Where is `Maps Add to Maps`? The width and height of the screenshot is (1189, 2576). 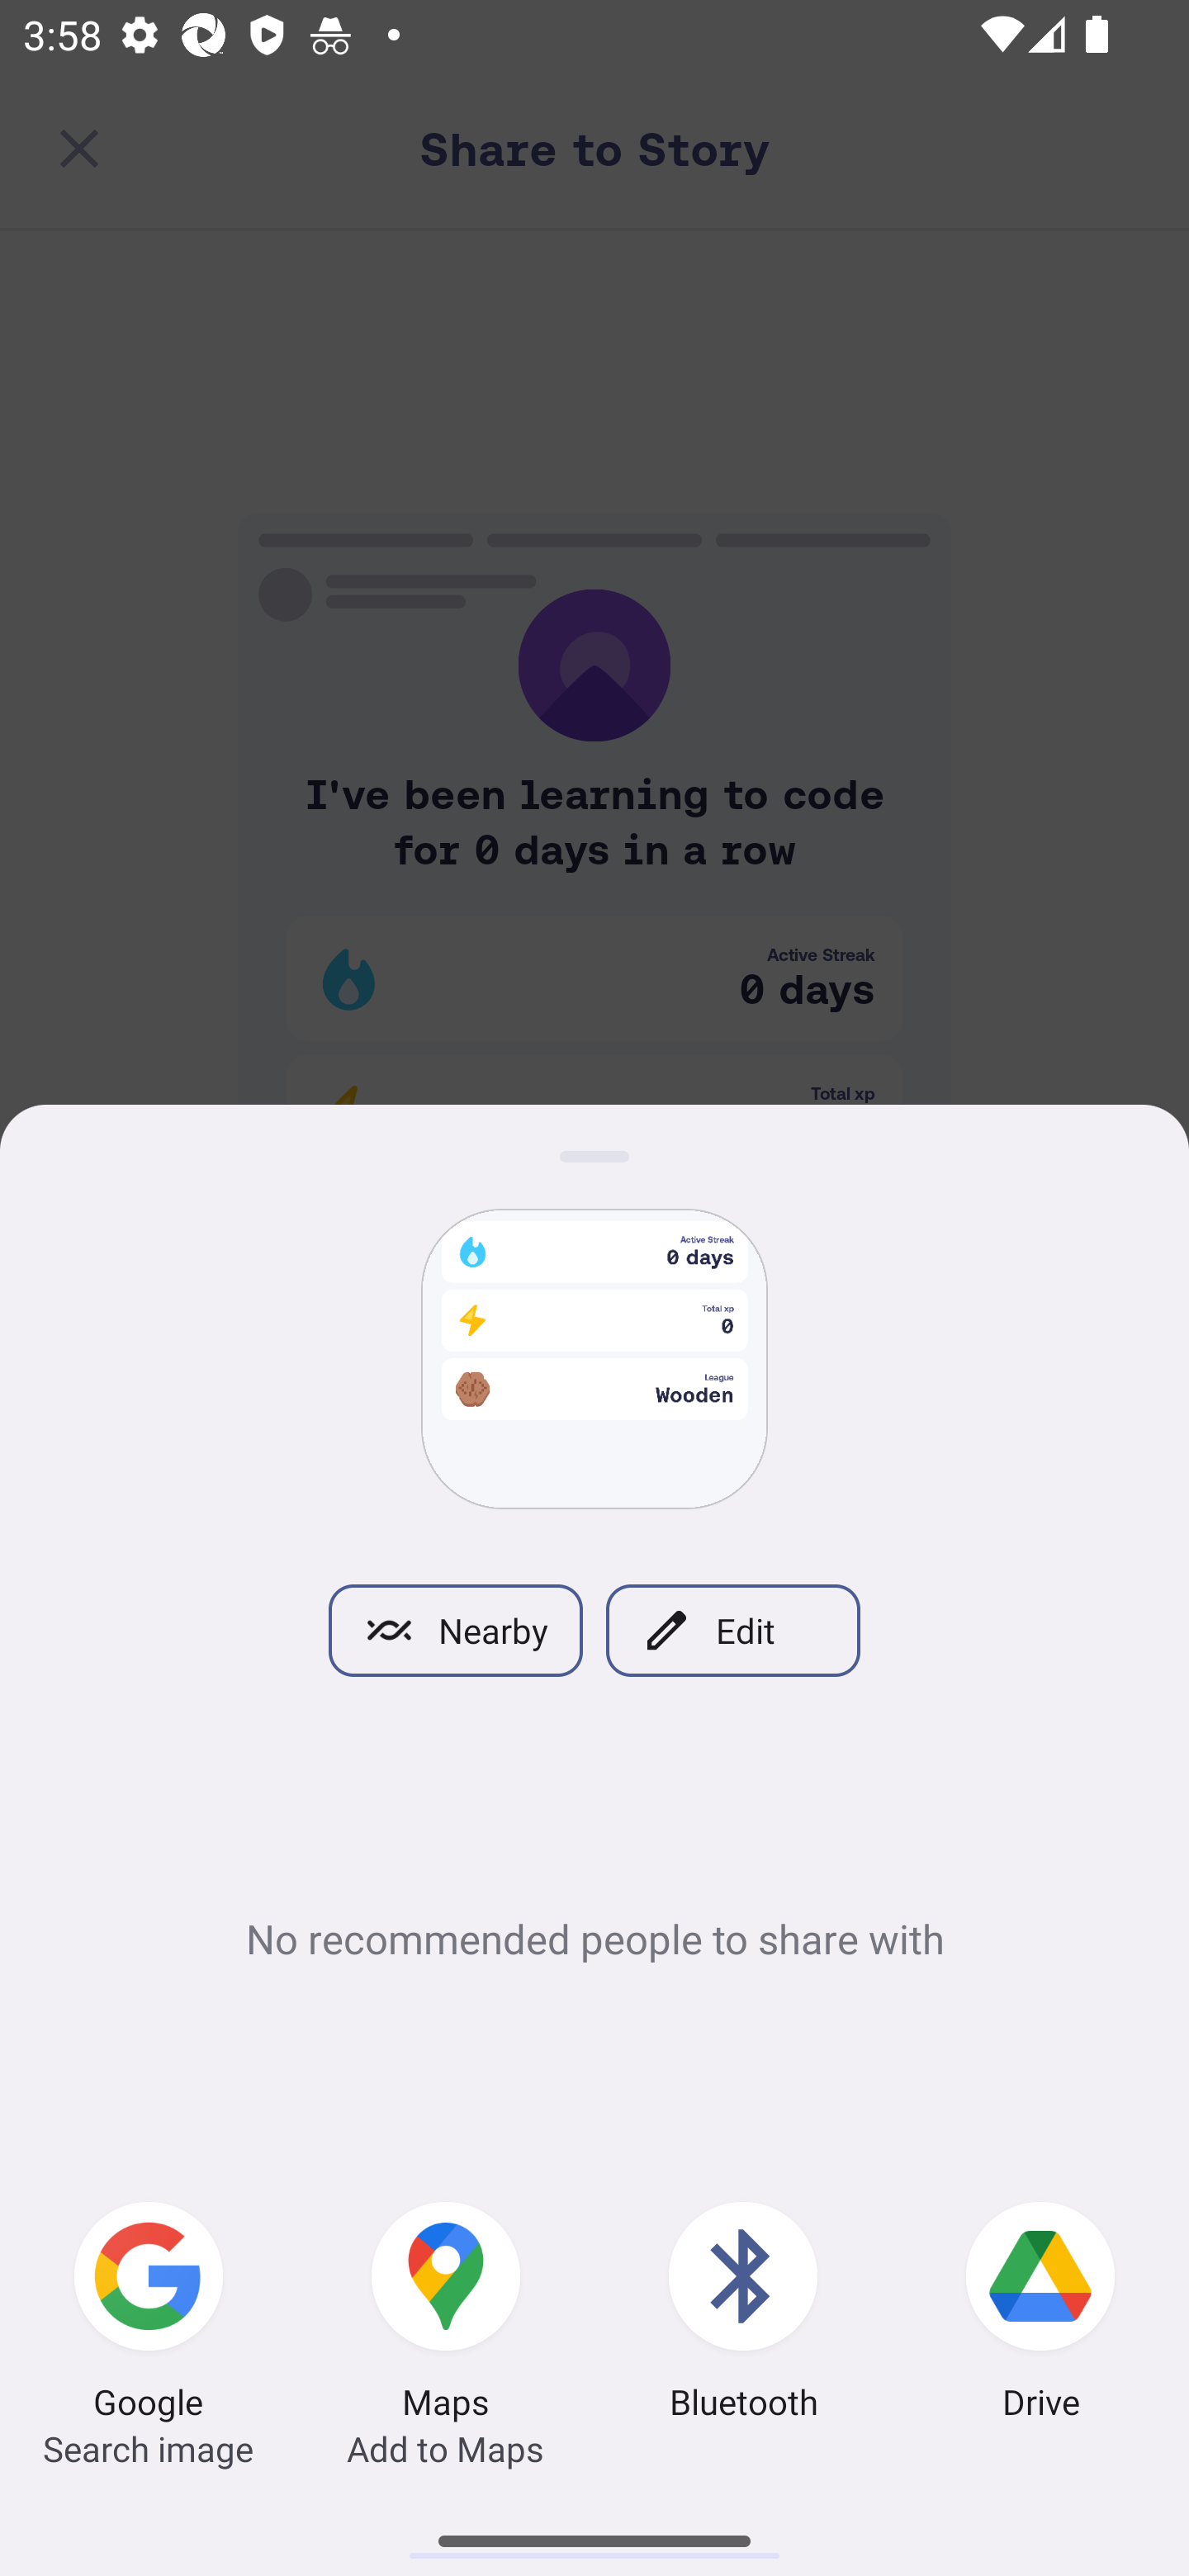
Maps Add to Maps is located at coordinates (446, 2315).